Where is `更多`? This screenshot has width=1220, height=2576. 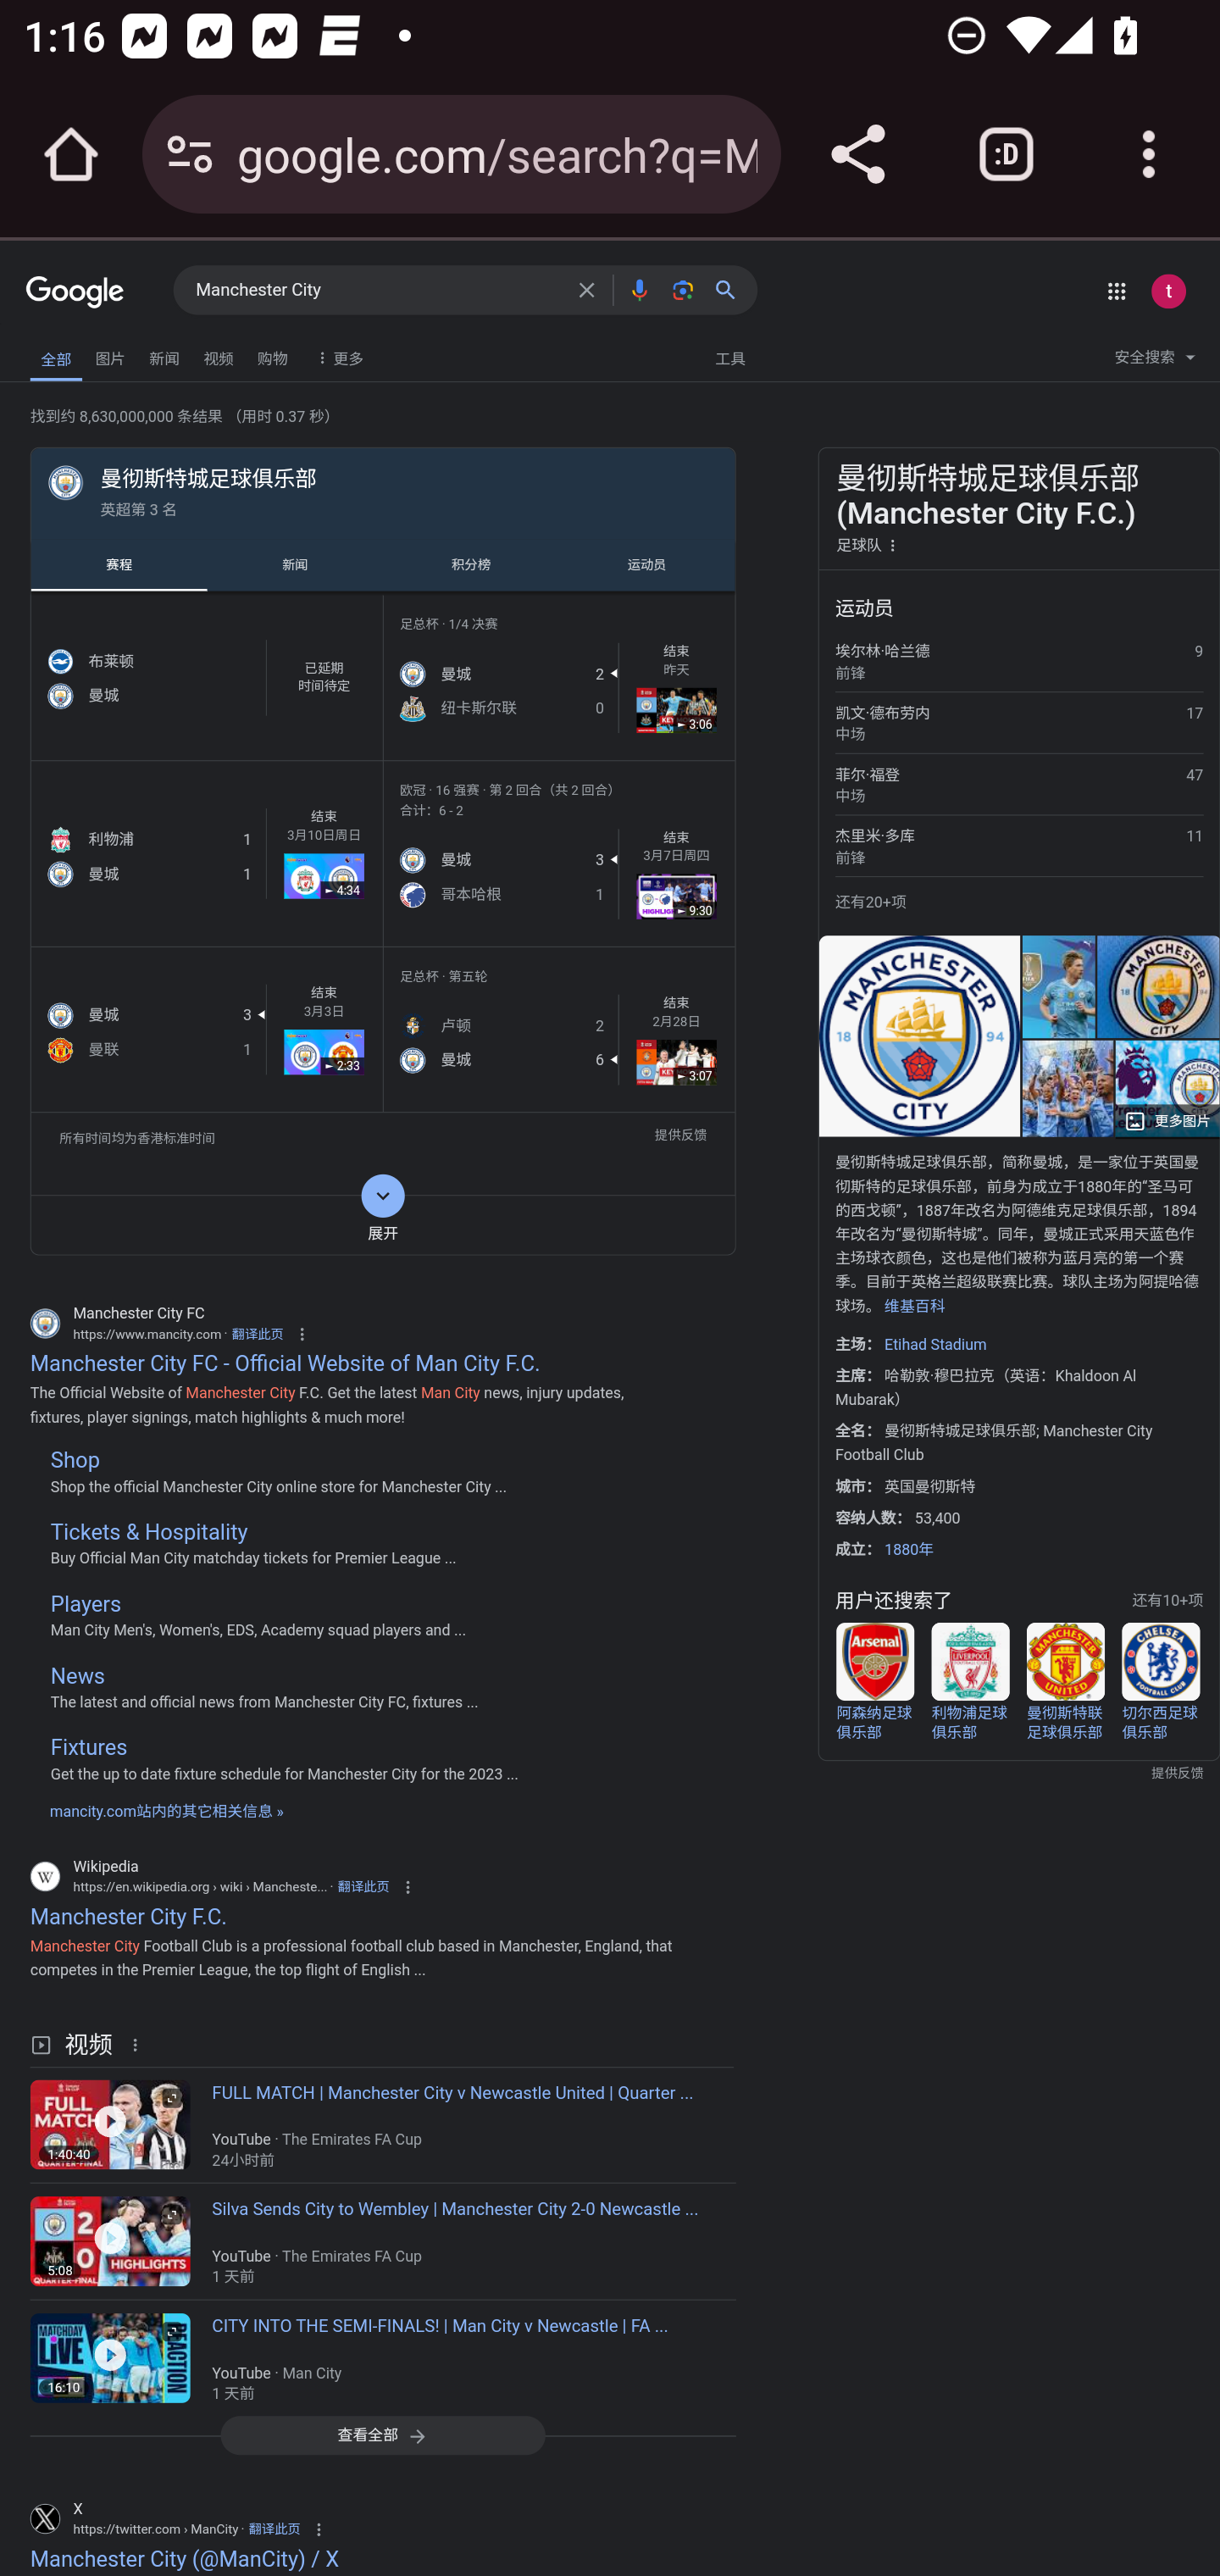 更多 is located at coordinates (337, 356).